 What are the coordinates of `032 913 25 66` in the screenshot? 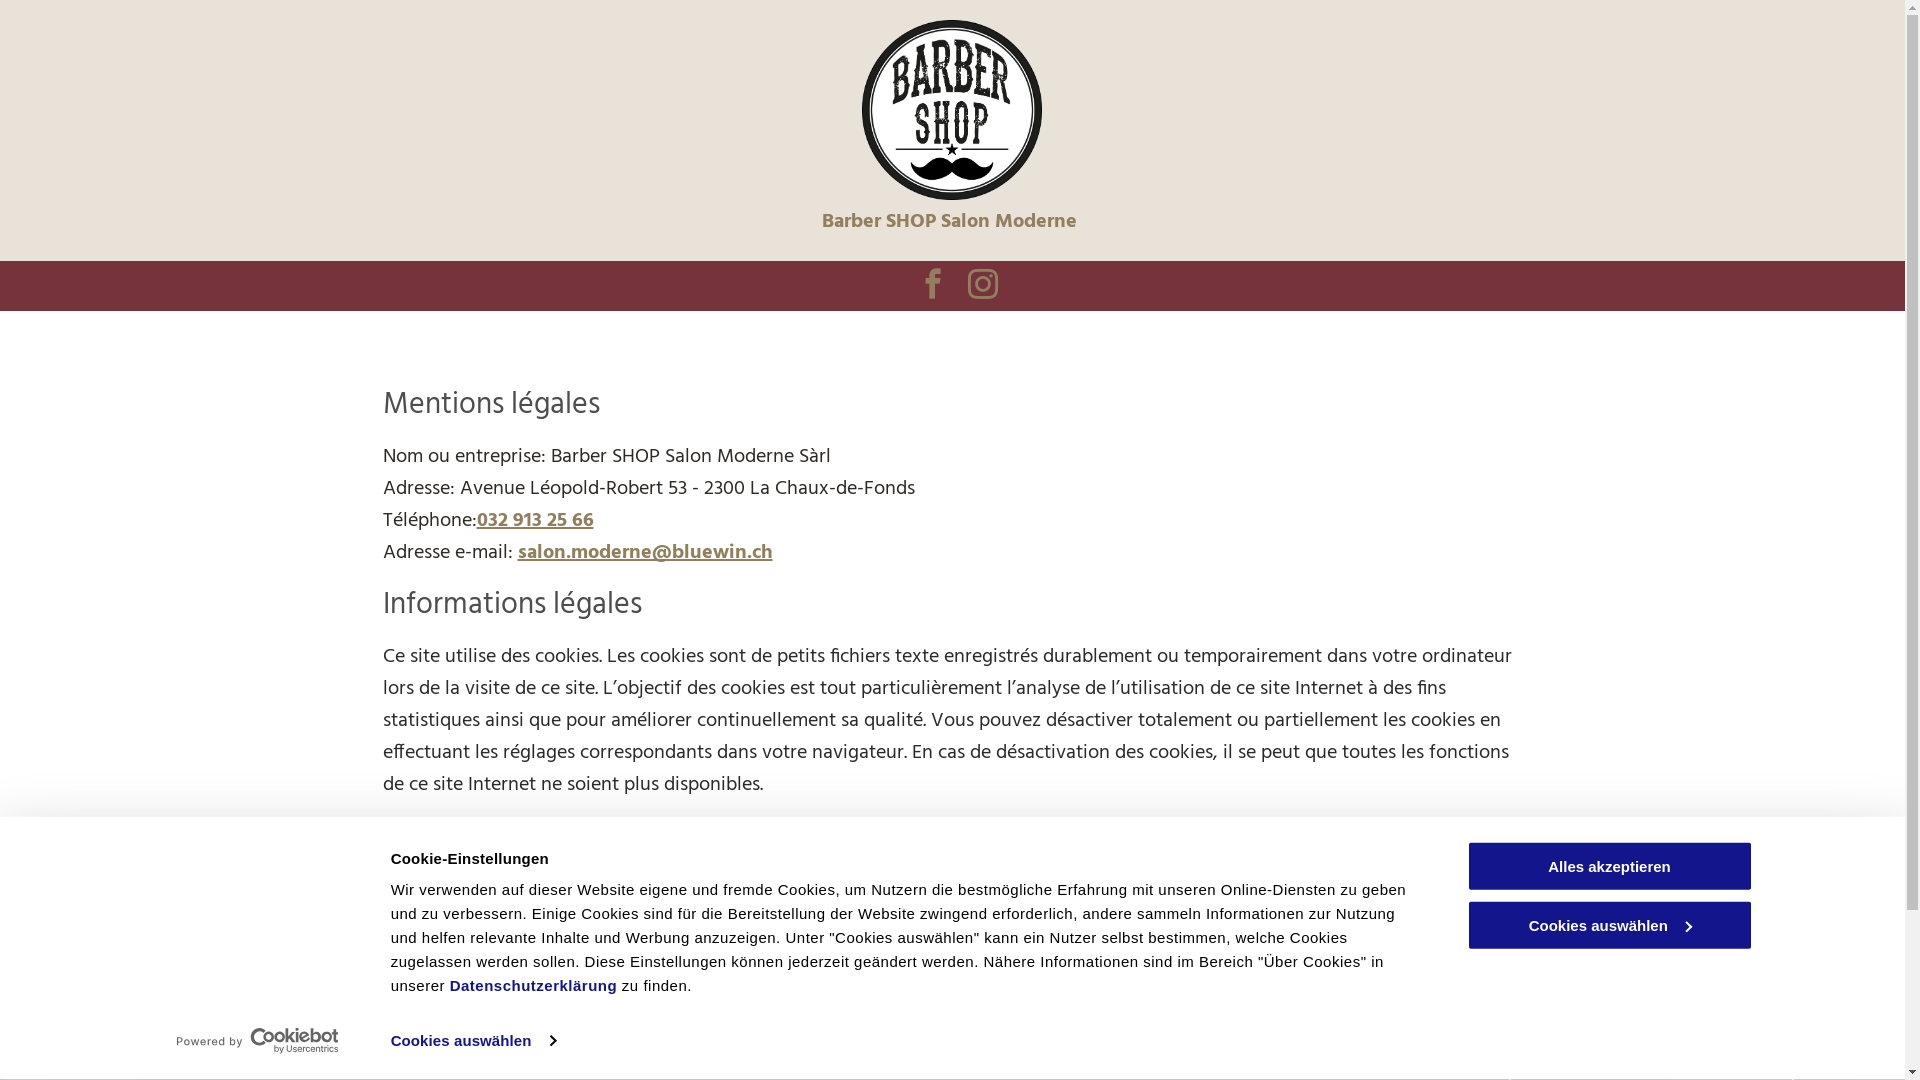 It's located at (534, 521).